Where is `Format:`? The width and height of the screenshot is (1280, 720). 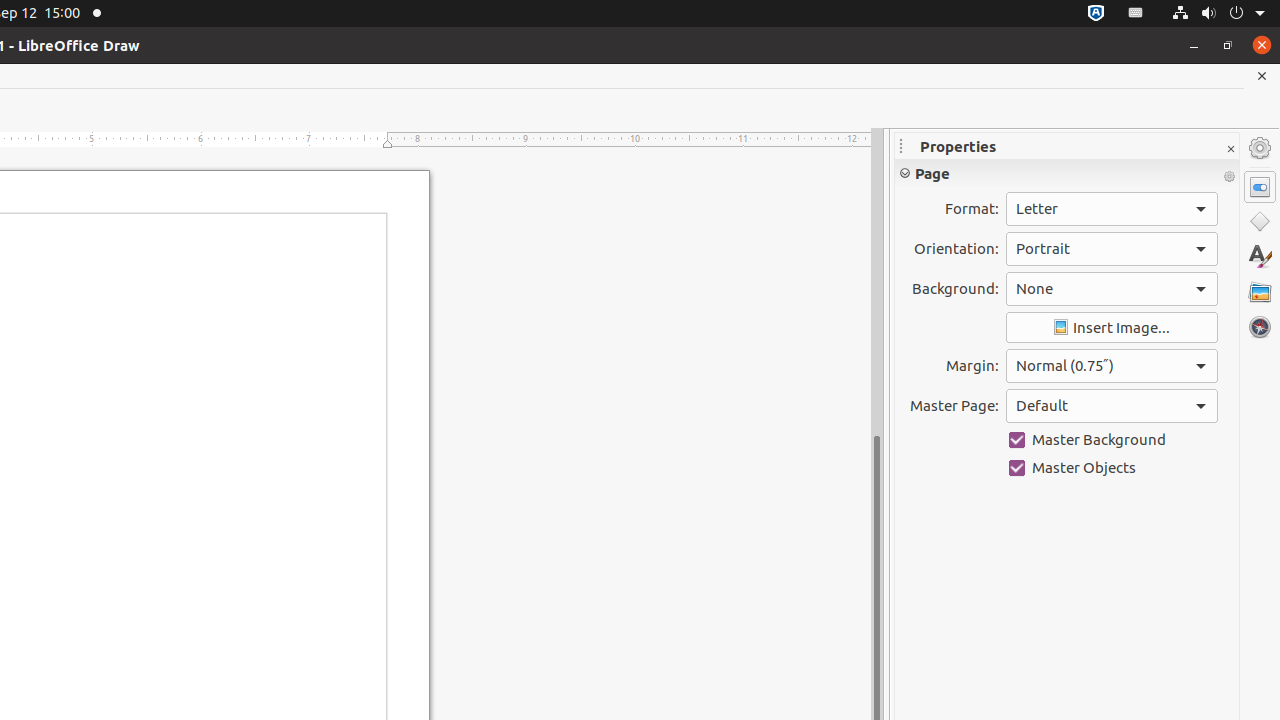 Format: is located at coordinates (1112, 209).